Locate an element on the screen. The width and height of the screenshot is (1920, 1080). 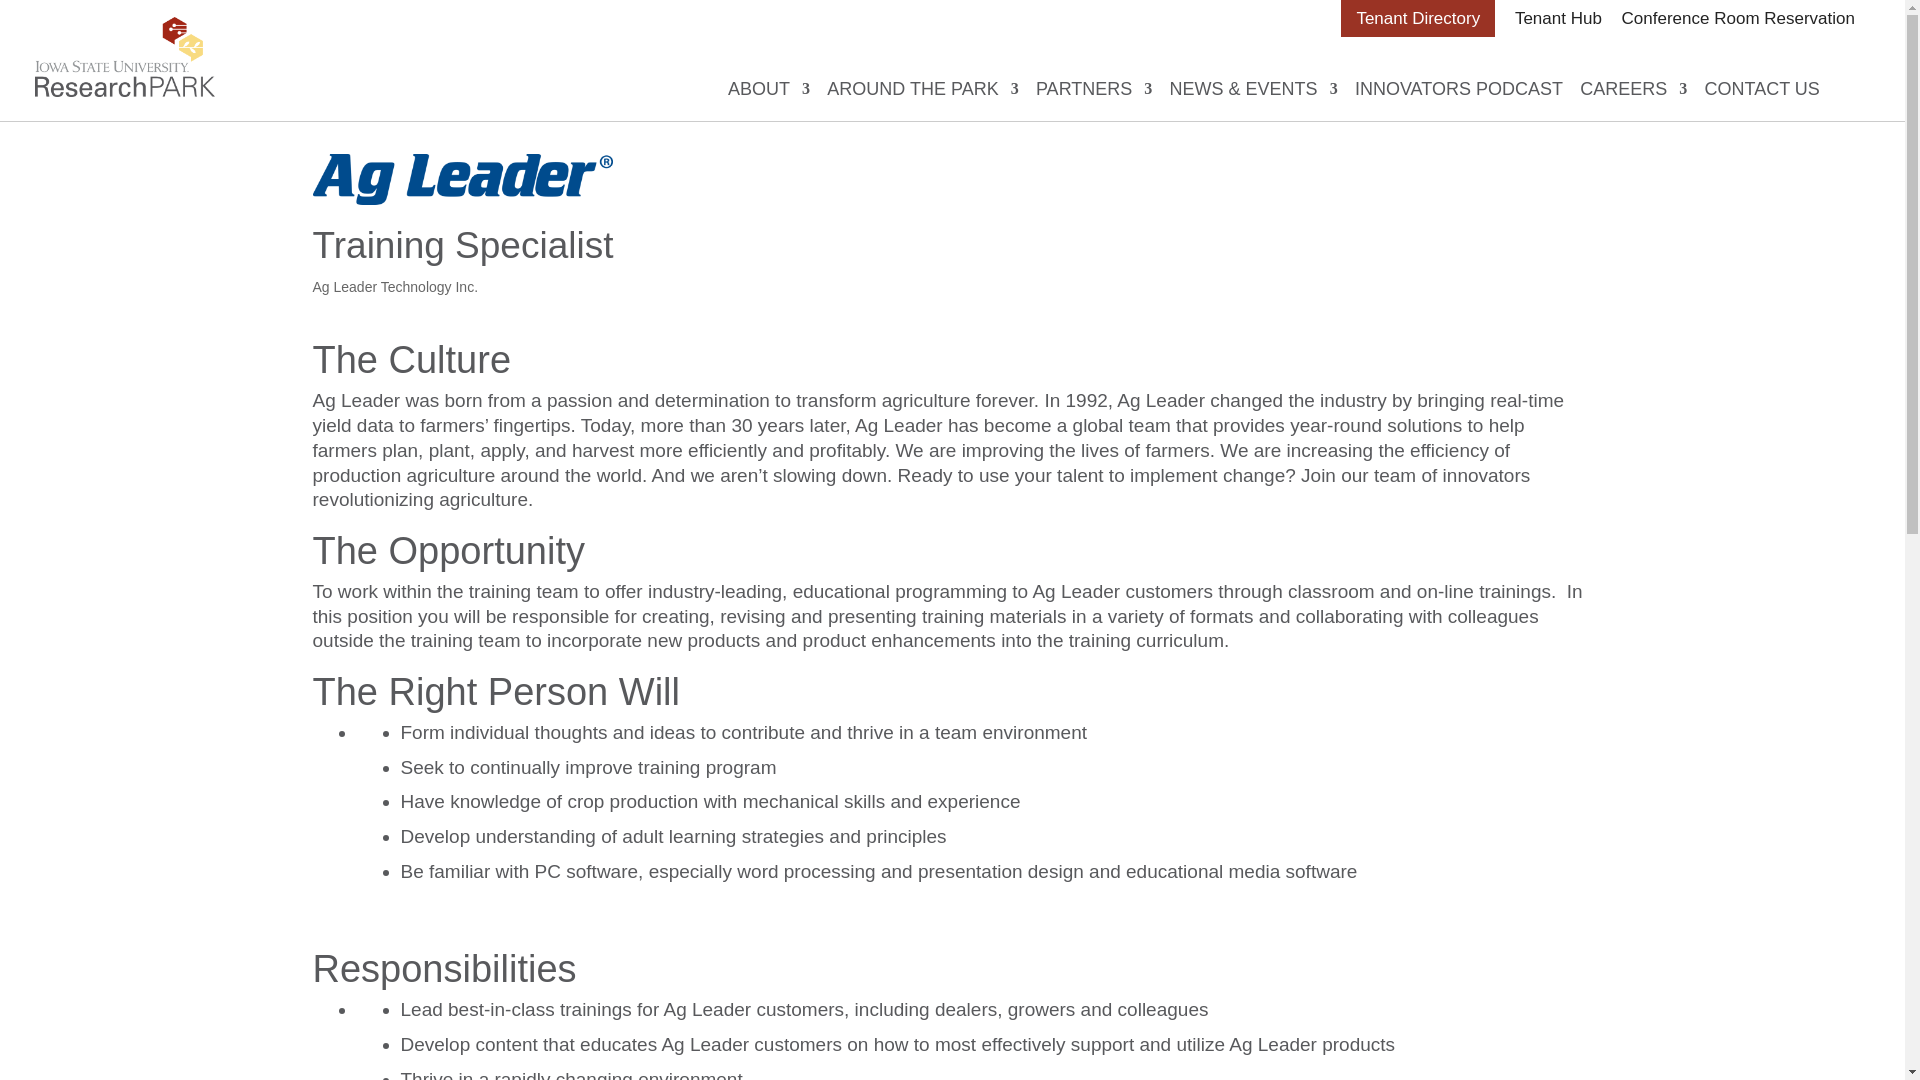
Tenant Directory is located at coordinates (1418, 18).